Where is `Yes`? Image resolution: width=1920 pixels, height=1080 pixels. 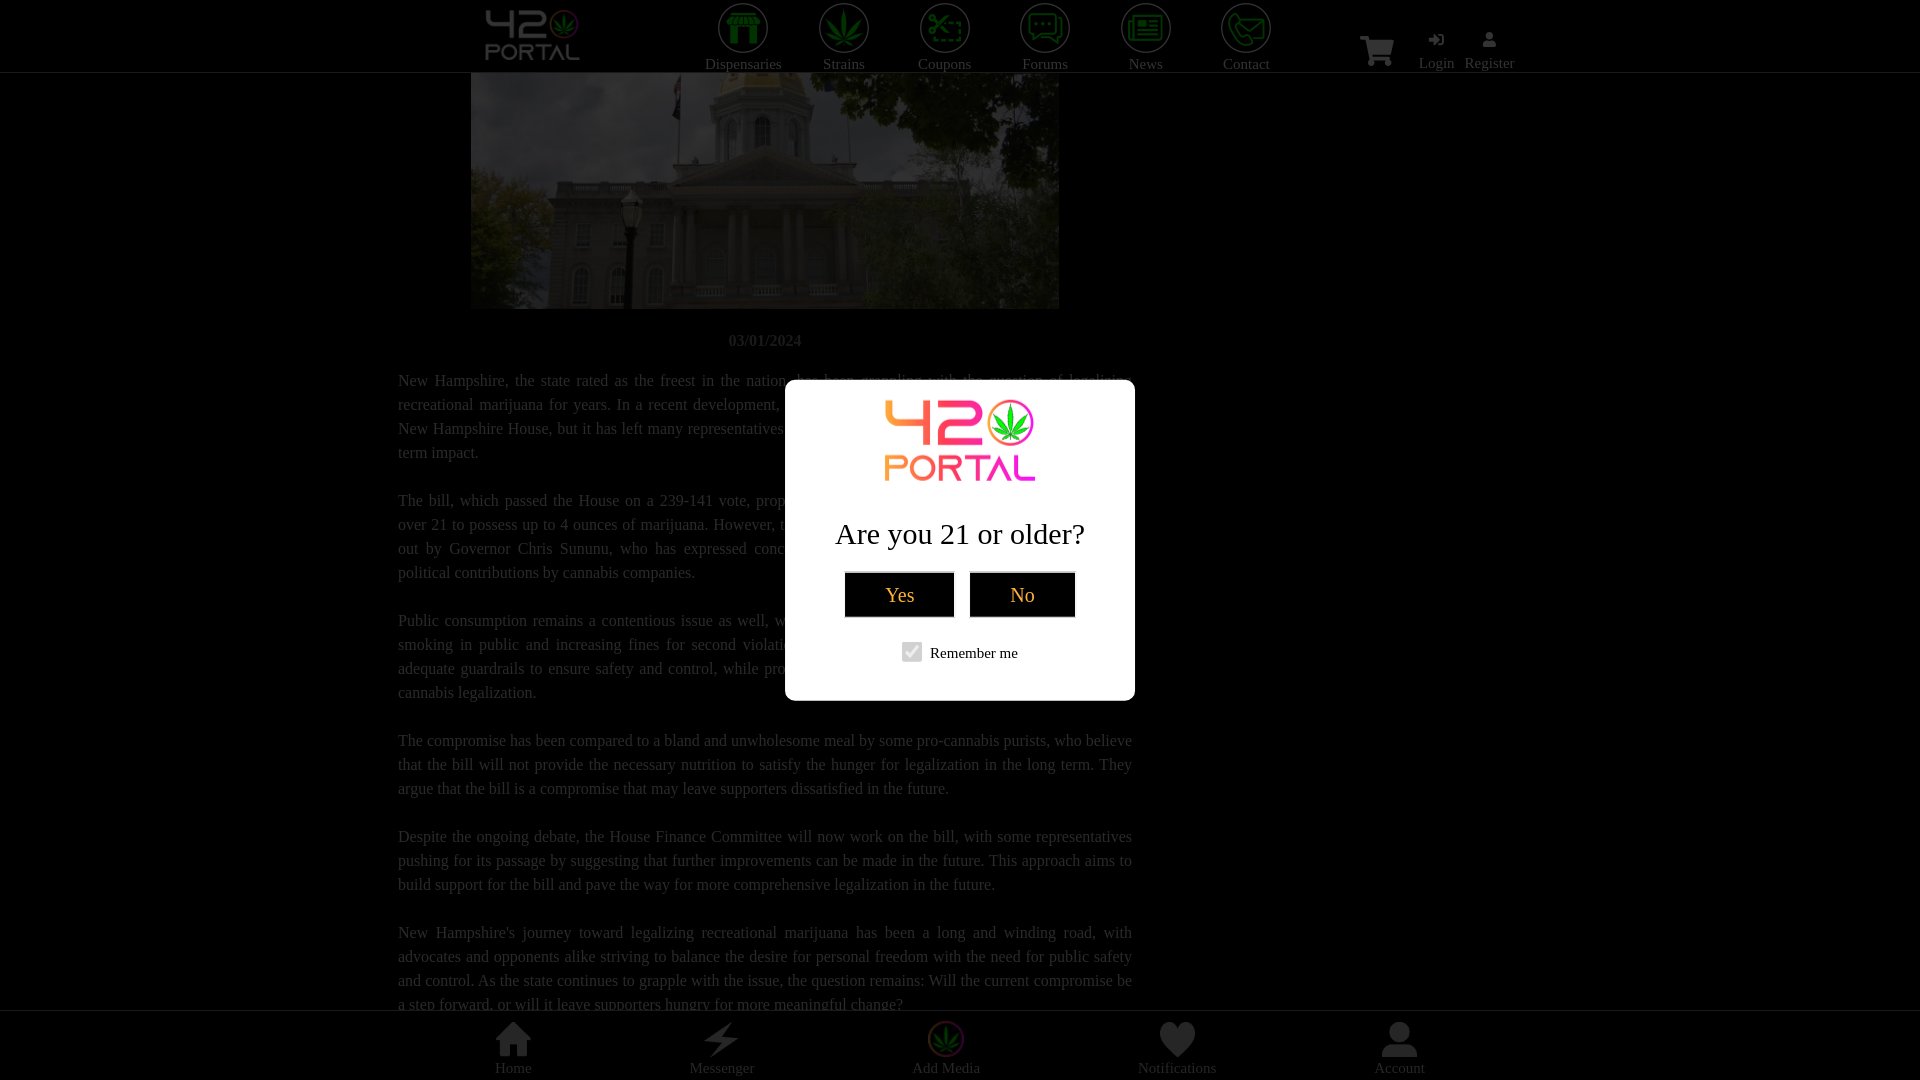
Yes is located at coordinates (899, 304).